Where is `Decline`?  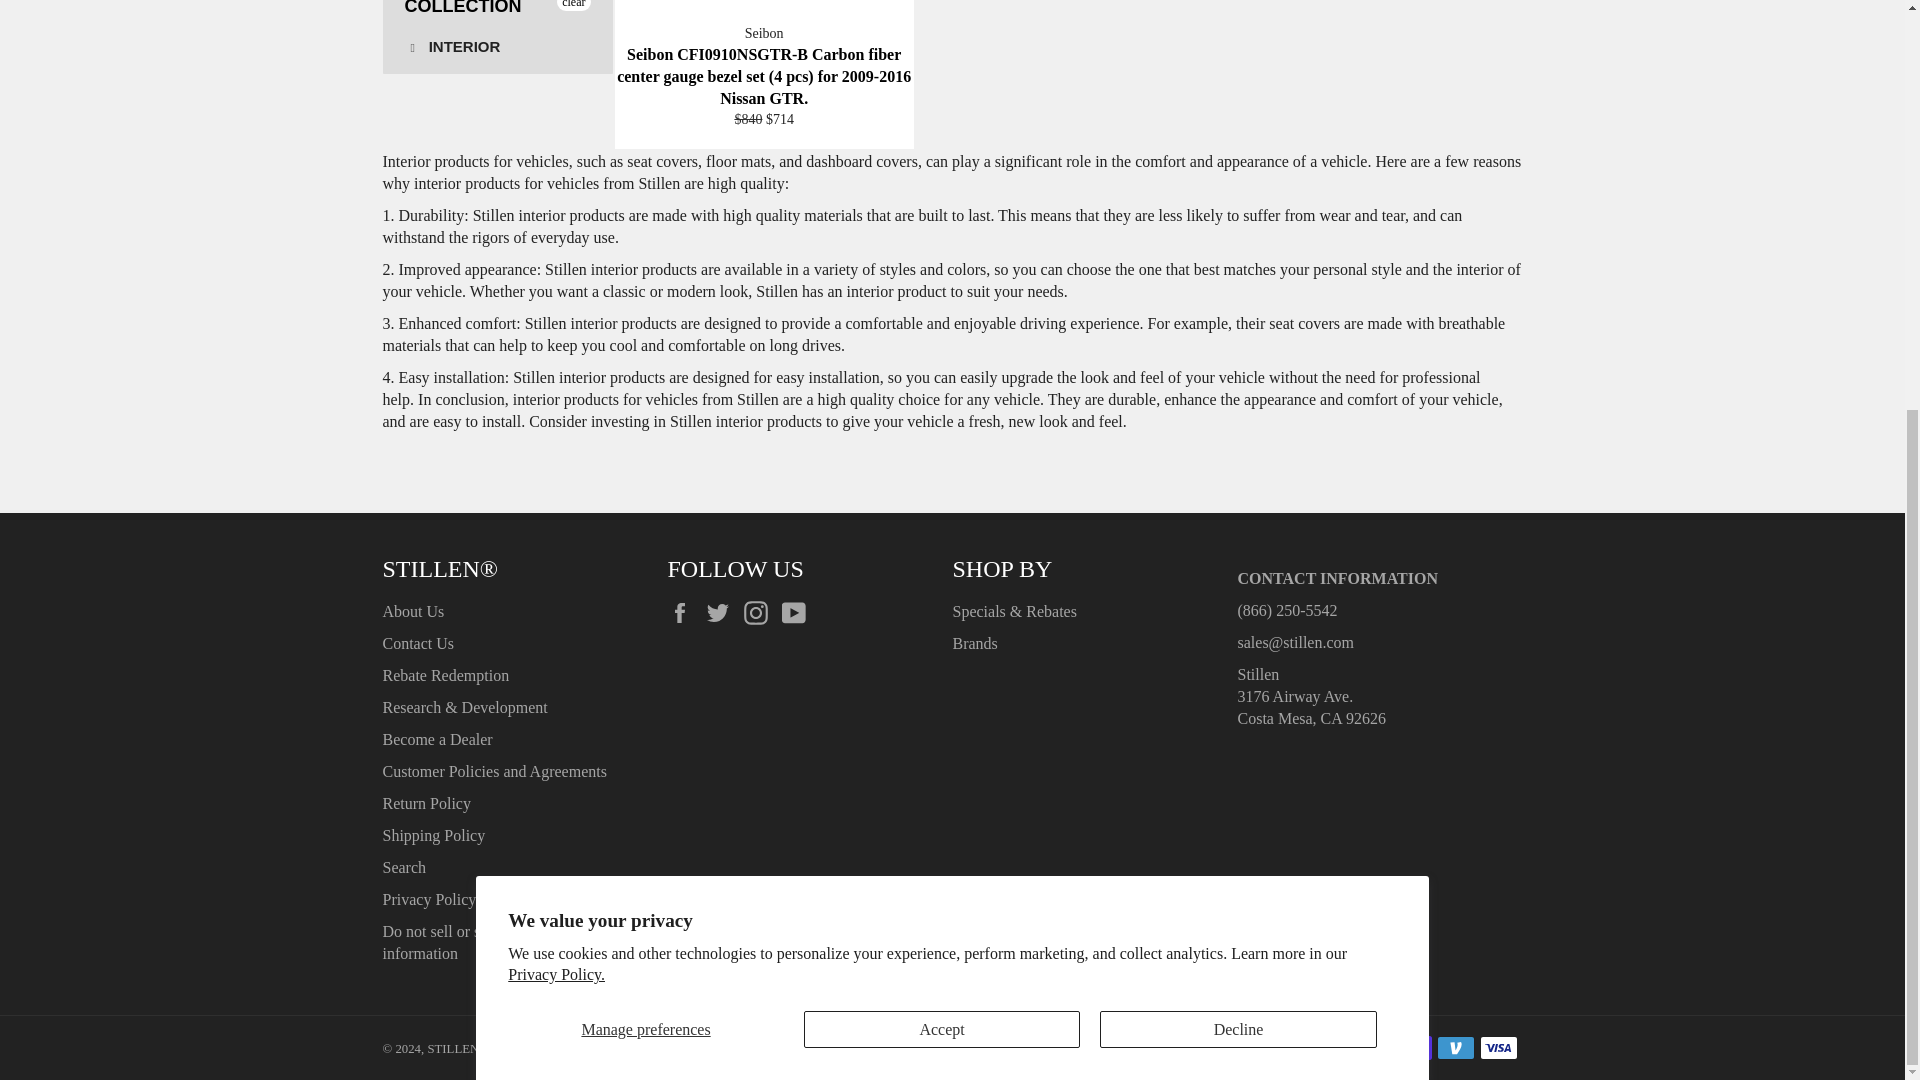
Decline is located at coordinates (1238, 377).